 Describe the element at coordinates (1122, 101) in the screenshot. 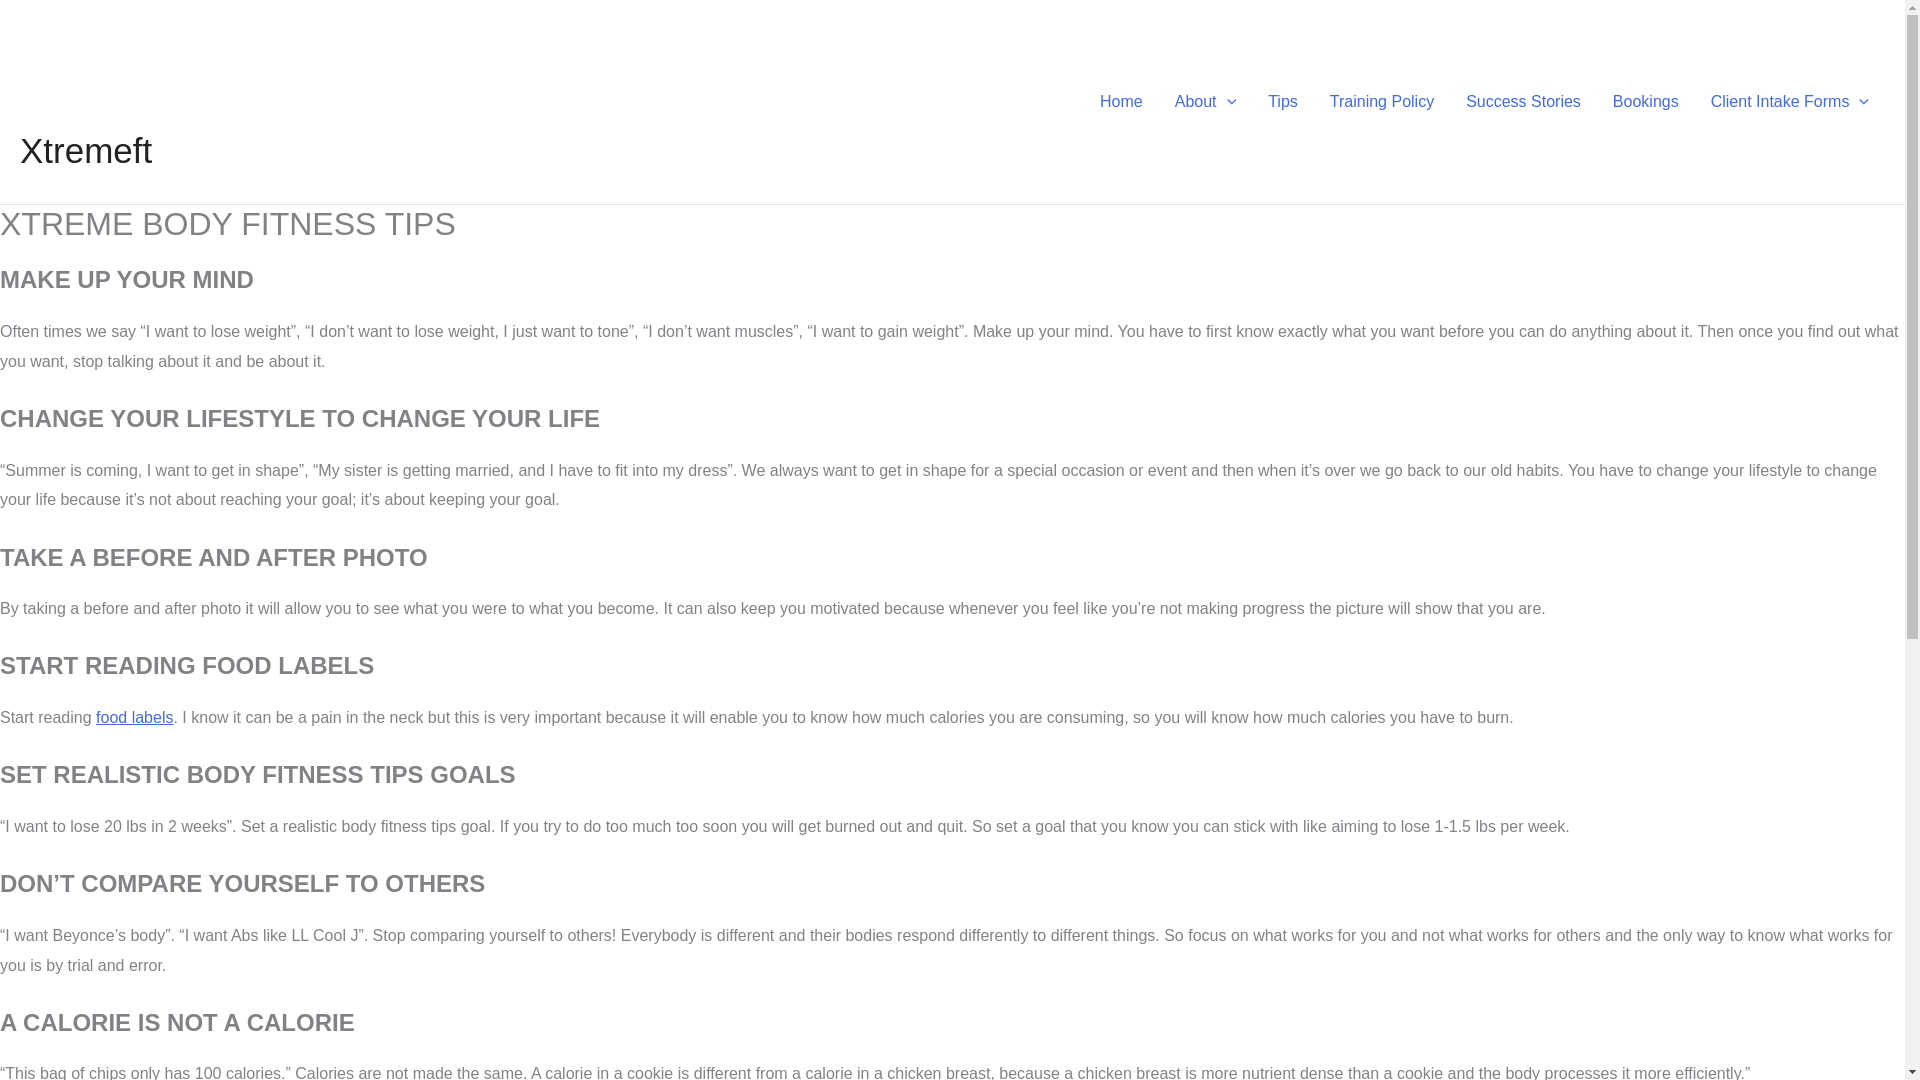

I see `Home` at that location.